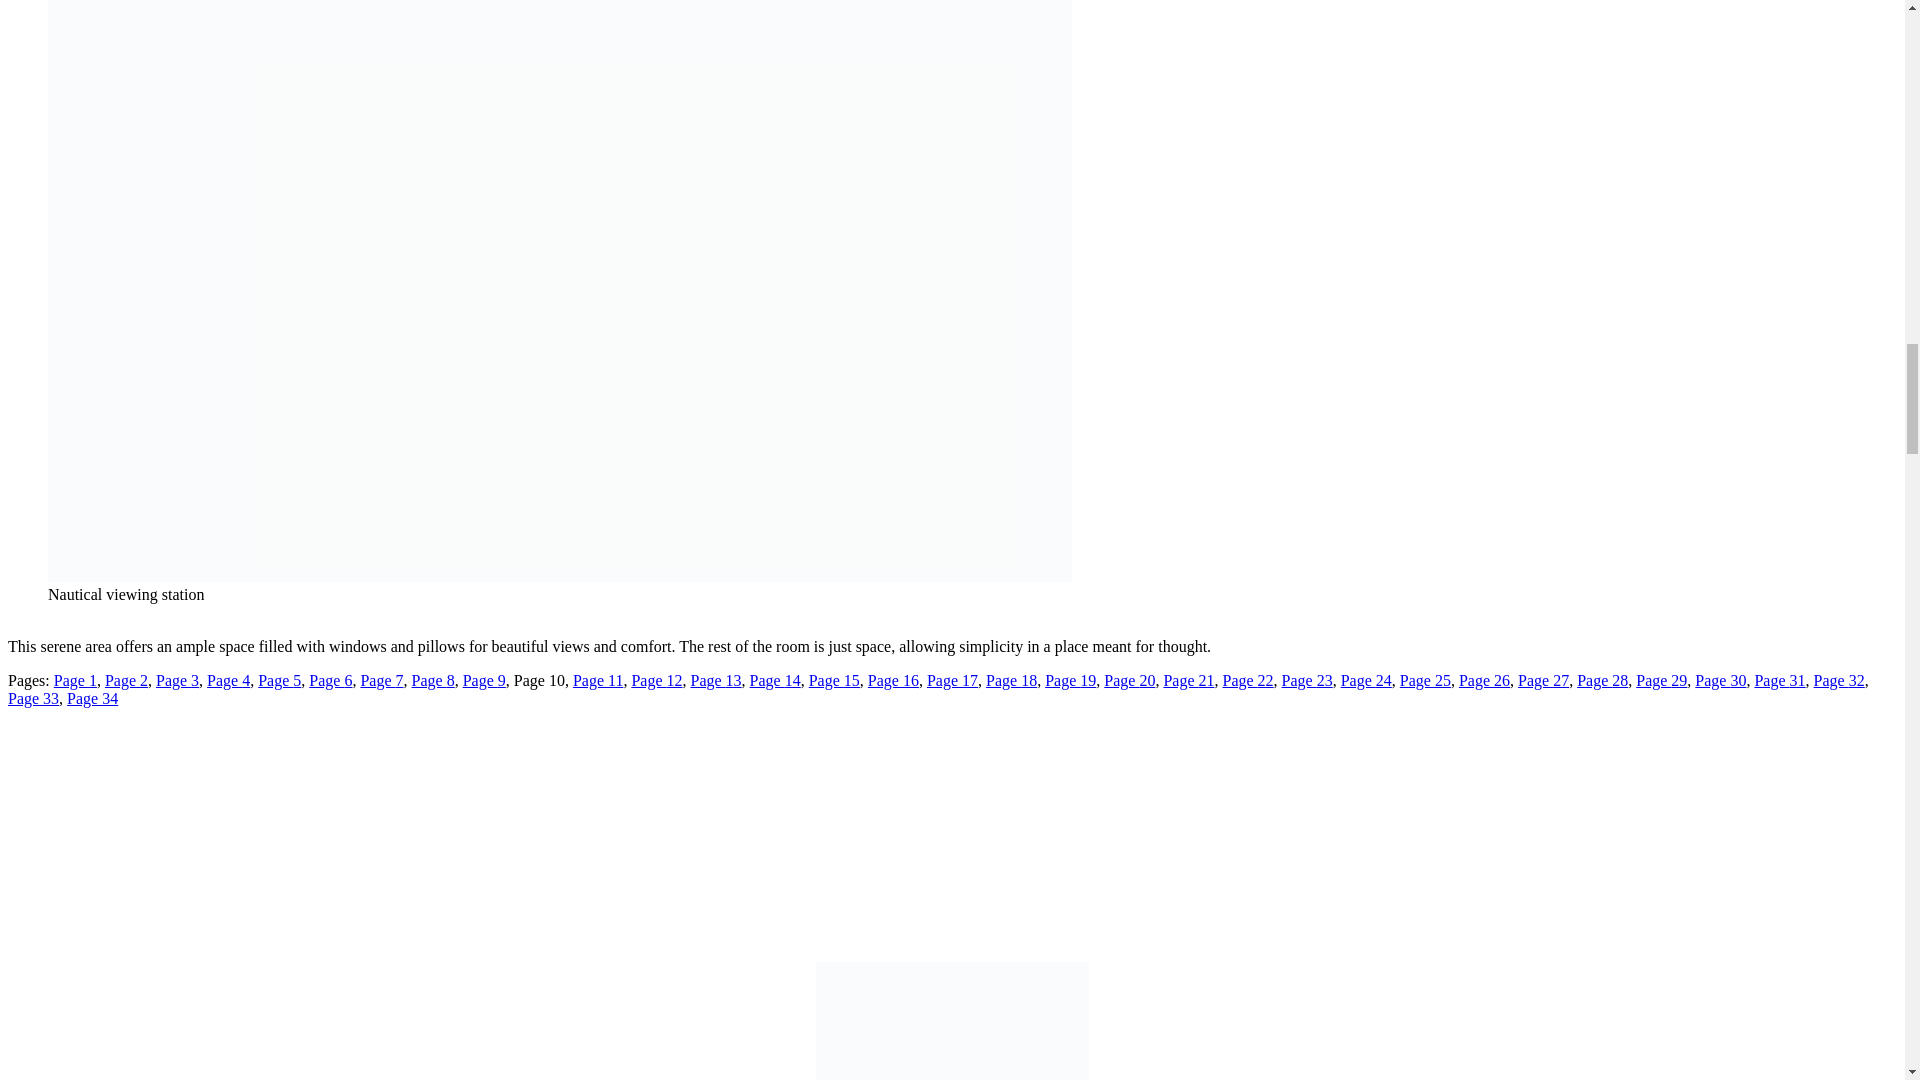 Image resolution: width=1920 pixels, height=1080 pixels. What do you see at coordinates (893, 680) in the screenshot?
I see `Page 16` at bounding box center [893, 680].